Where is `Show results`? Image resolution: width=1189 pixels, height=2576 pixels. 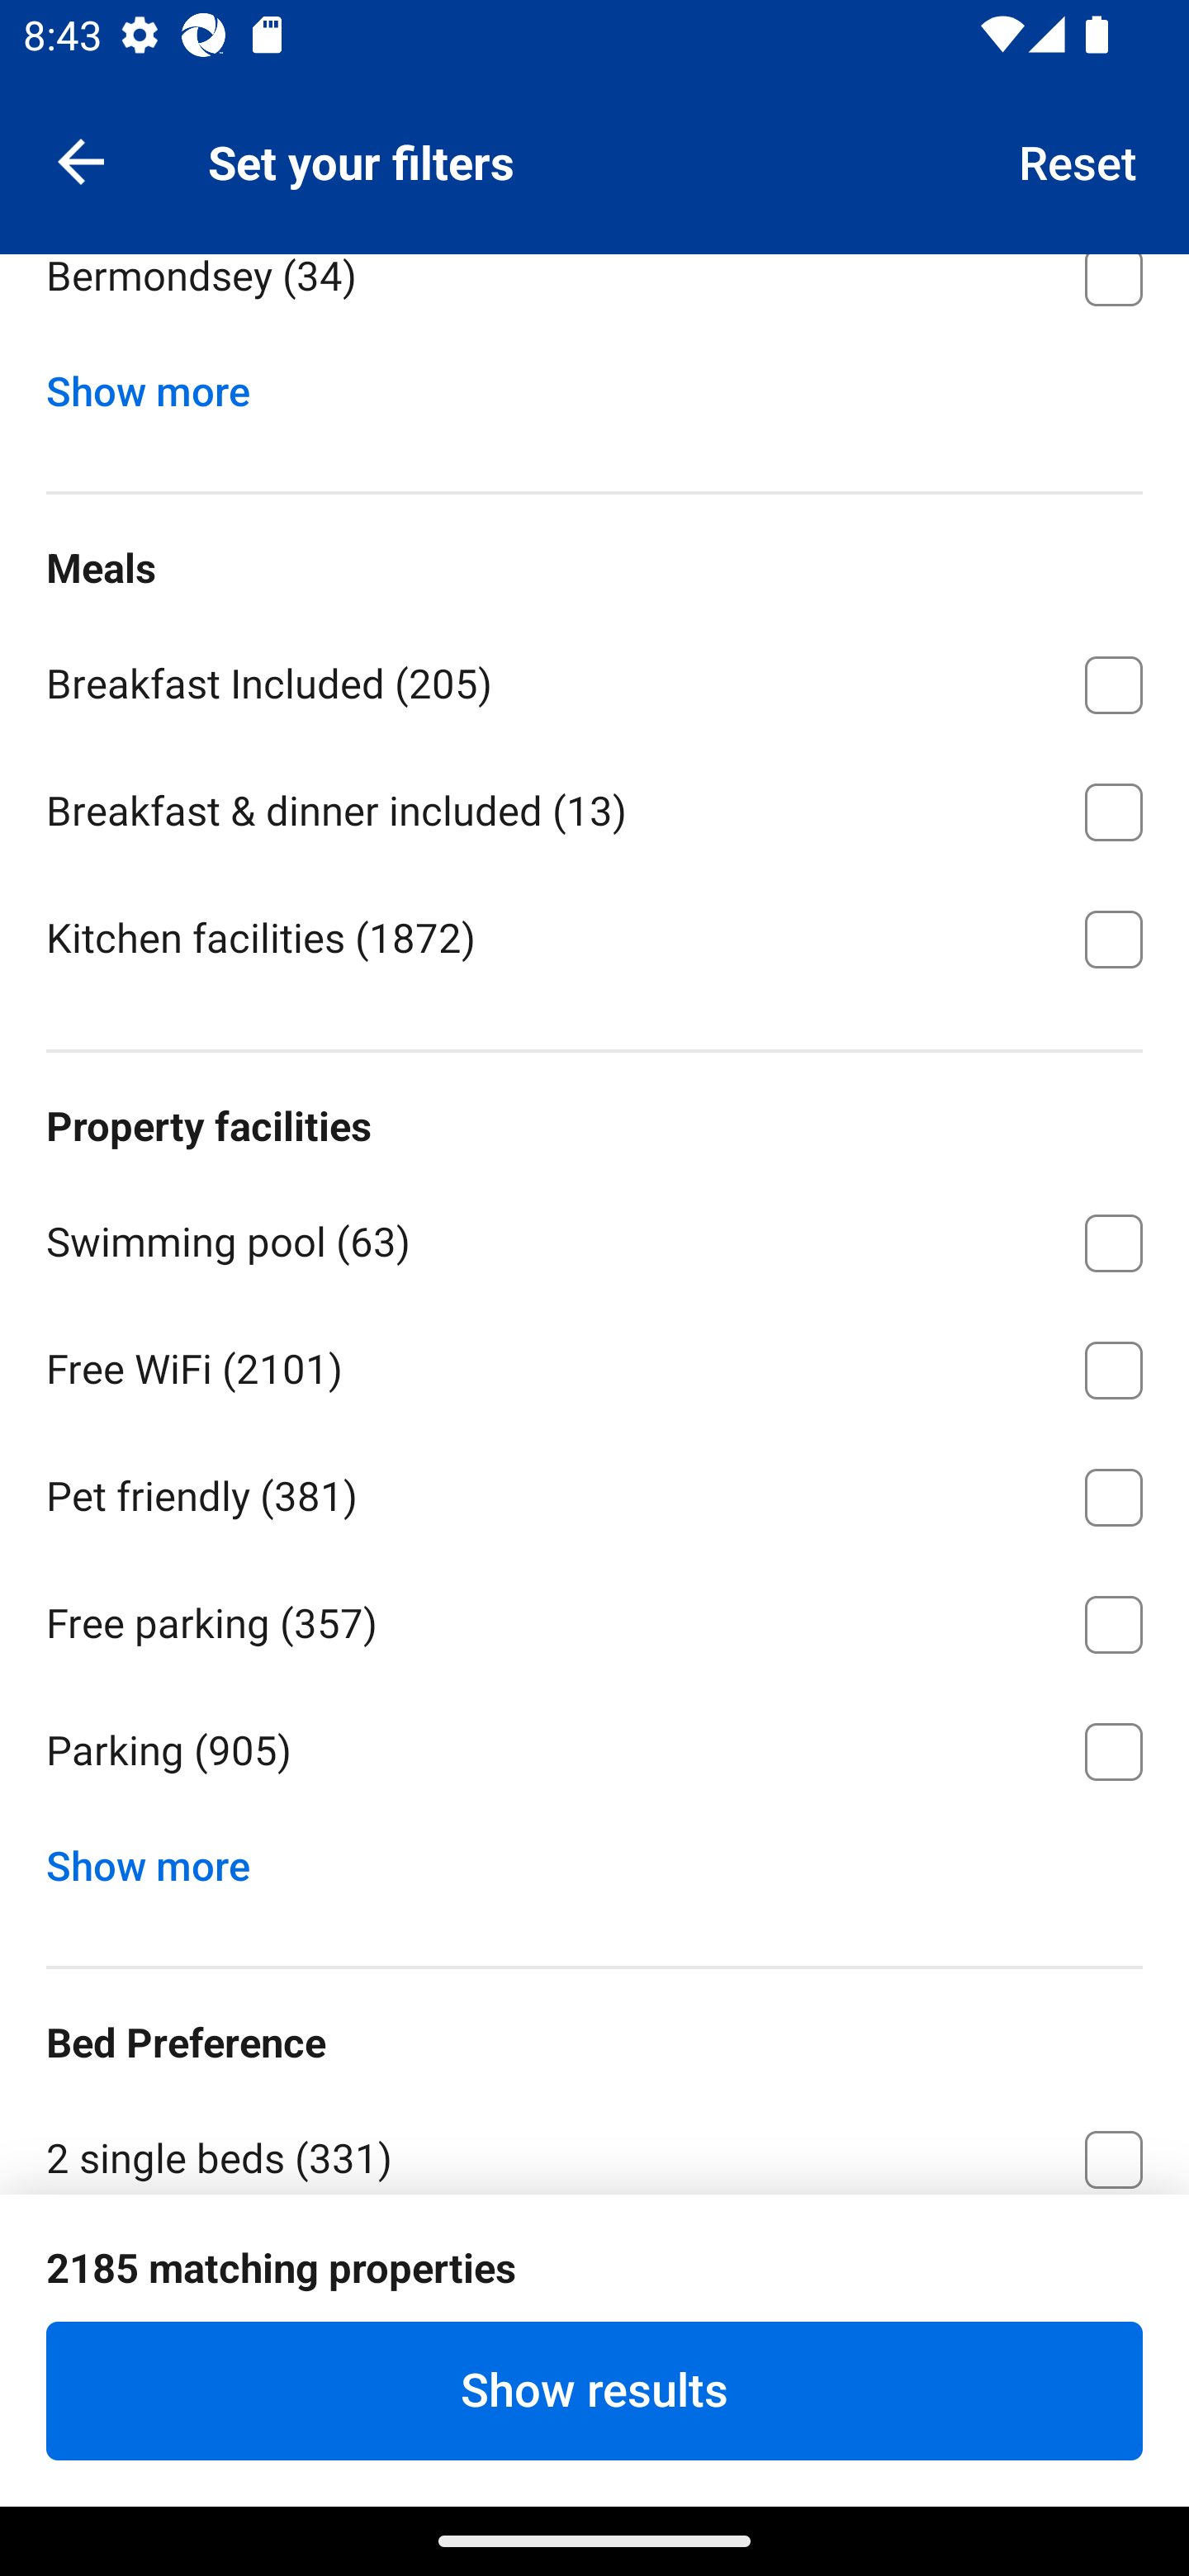 Show results is located at coordinates (594, 2390).